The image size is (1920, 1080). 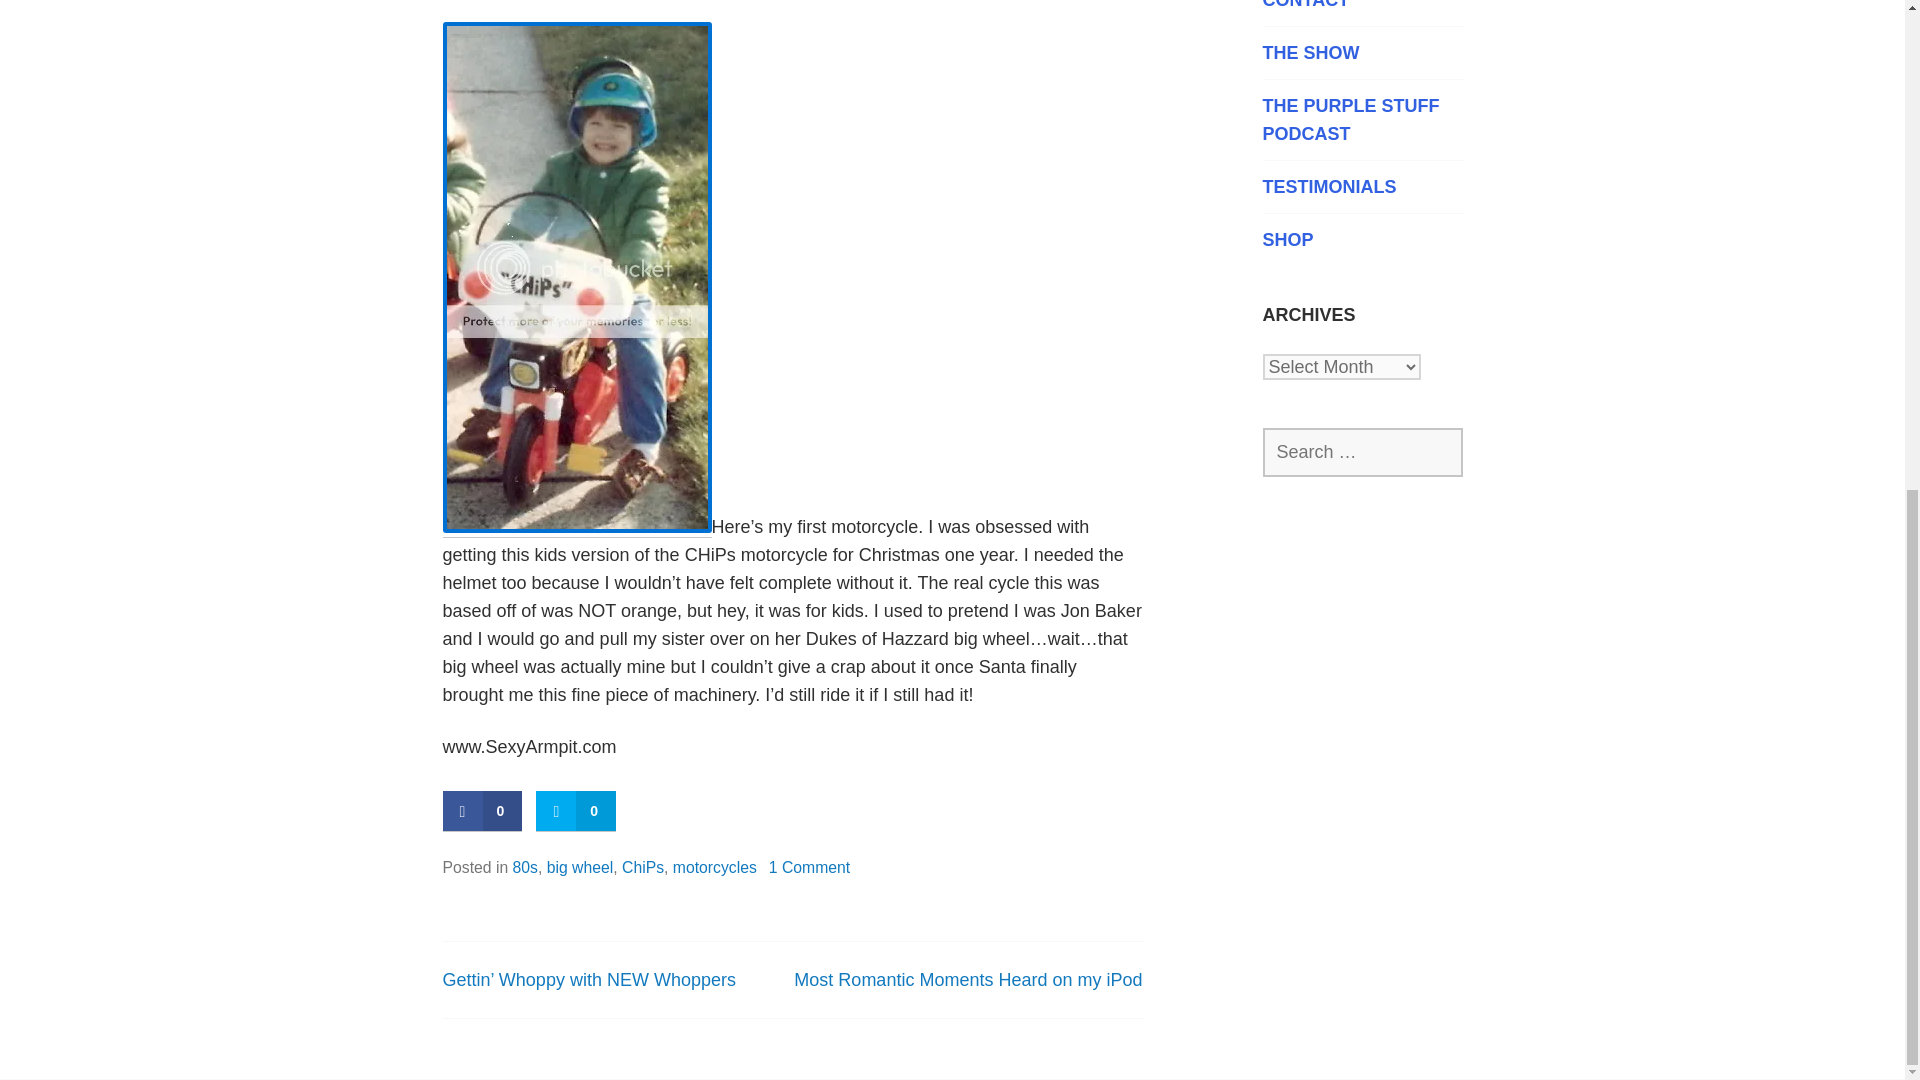 What do you see at coordinates (1361, 186) in the screenshot?
I see `TESTIMONIALS` at bounding box center [1361, 186].